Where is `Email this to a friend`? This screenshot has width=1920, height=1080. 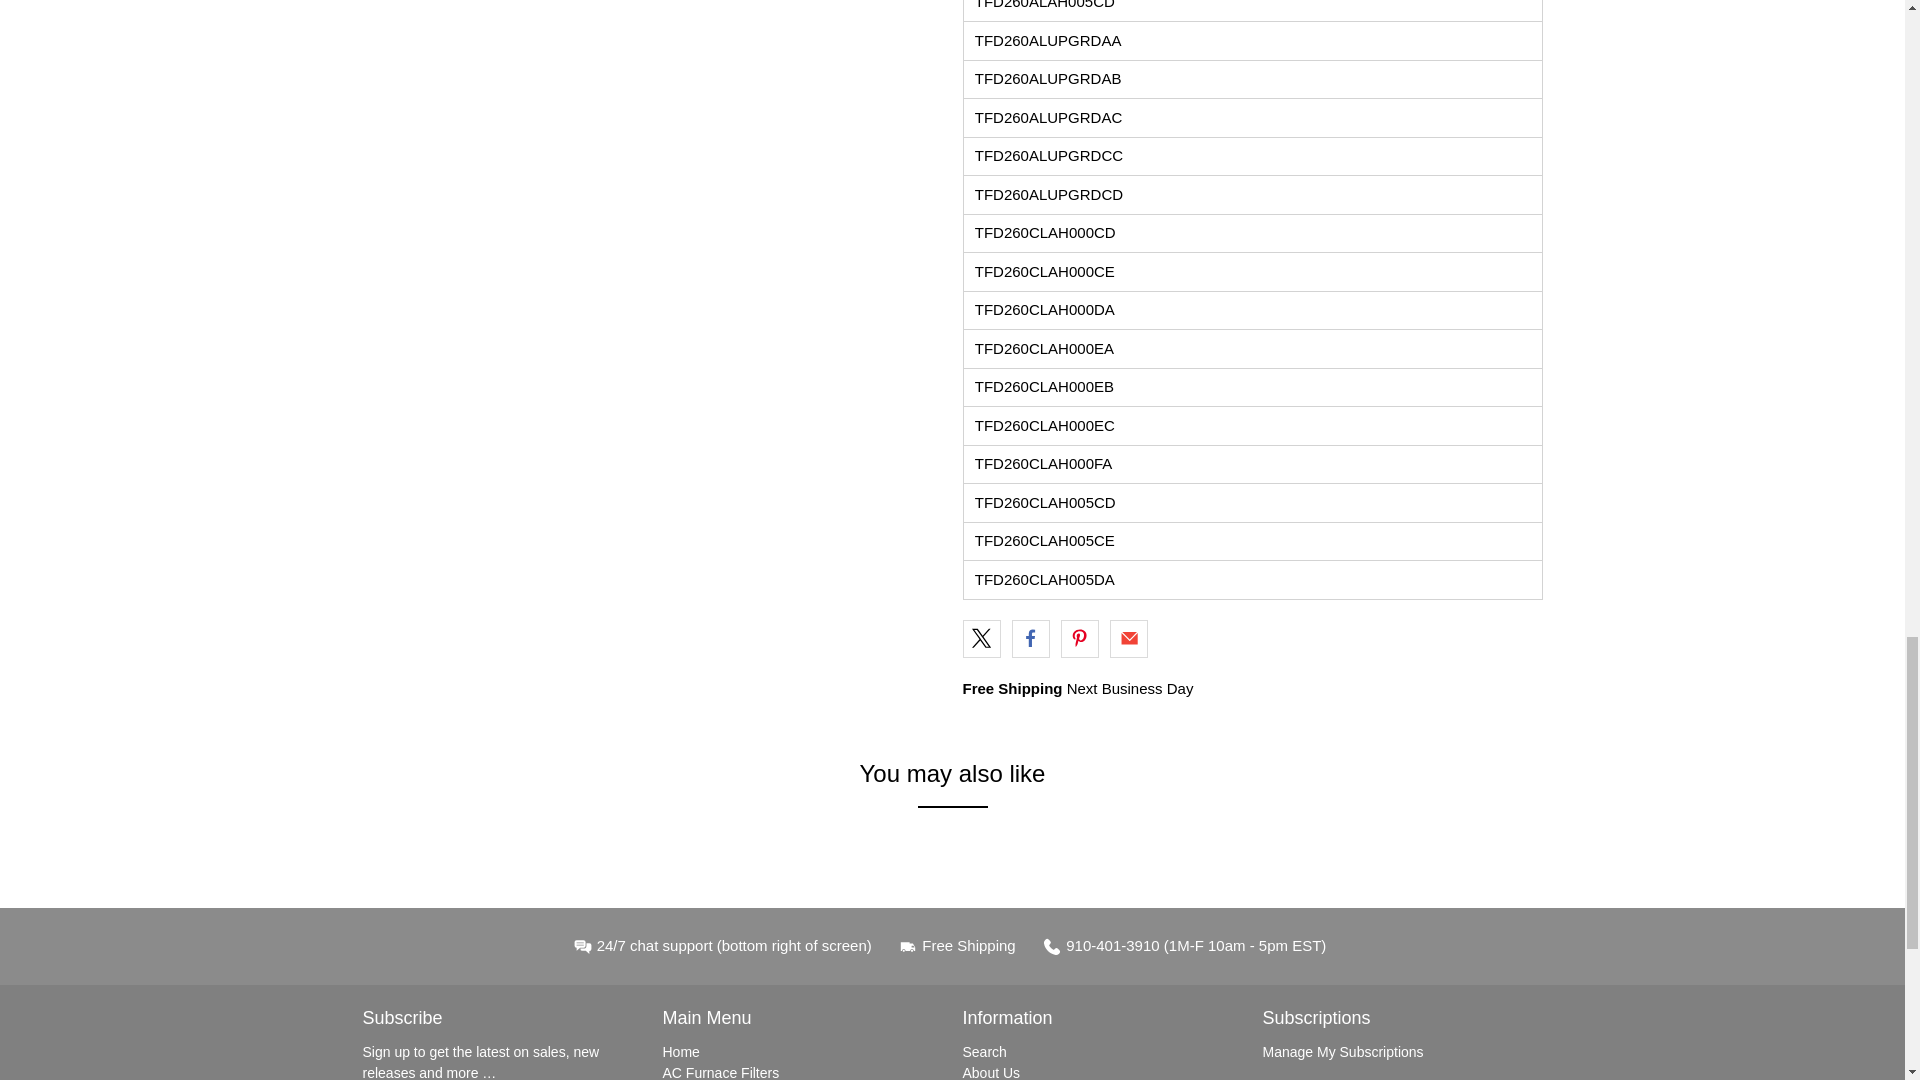 Email this to a friend is located at coordinates (1128, 638).